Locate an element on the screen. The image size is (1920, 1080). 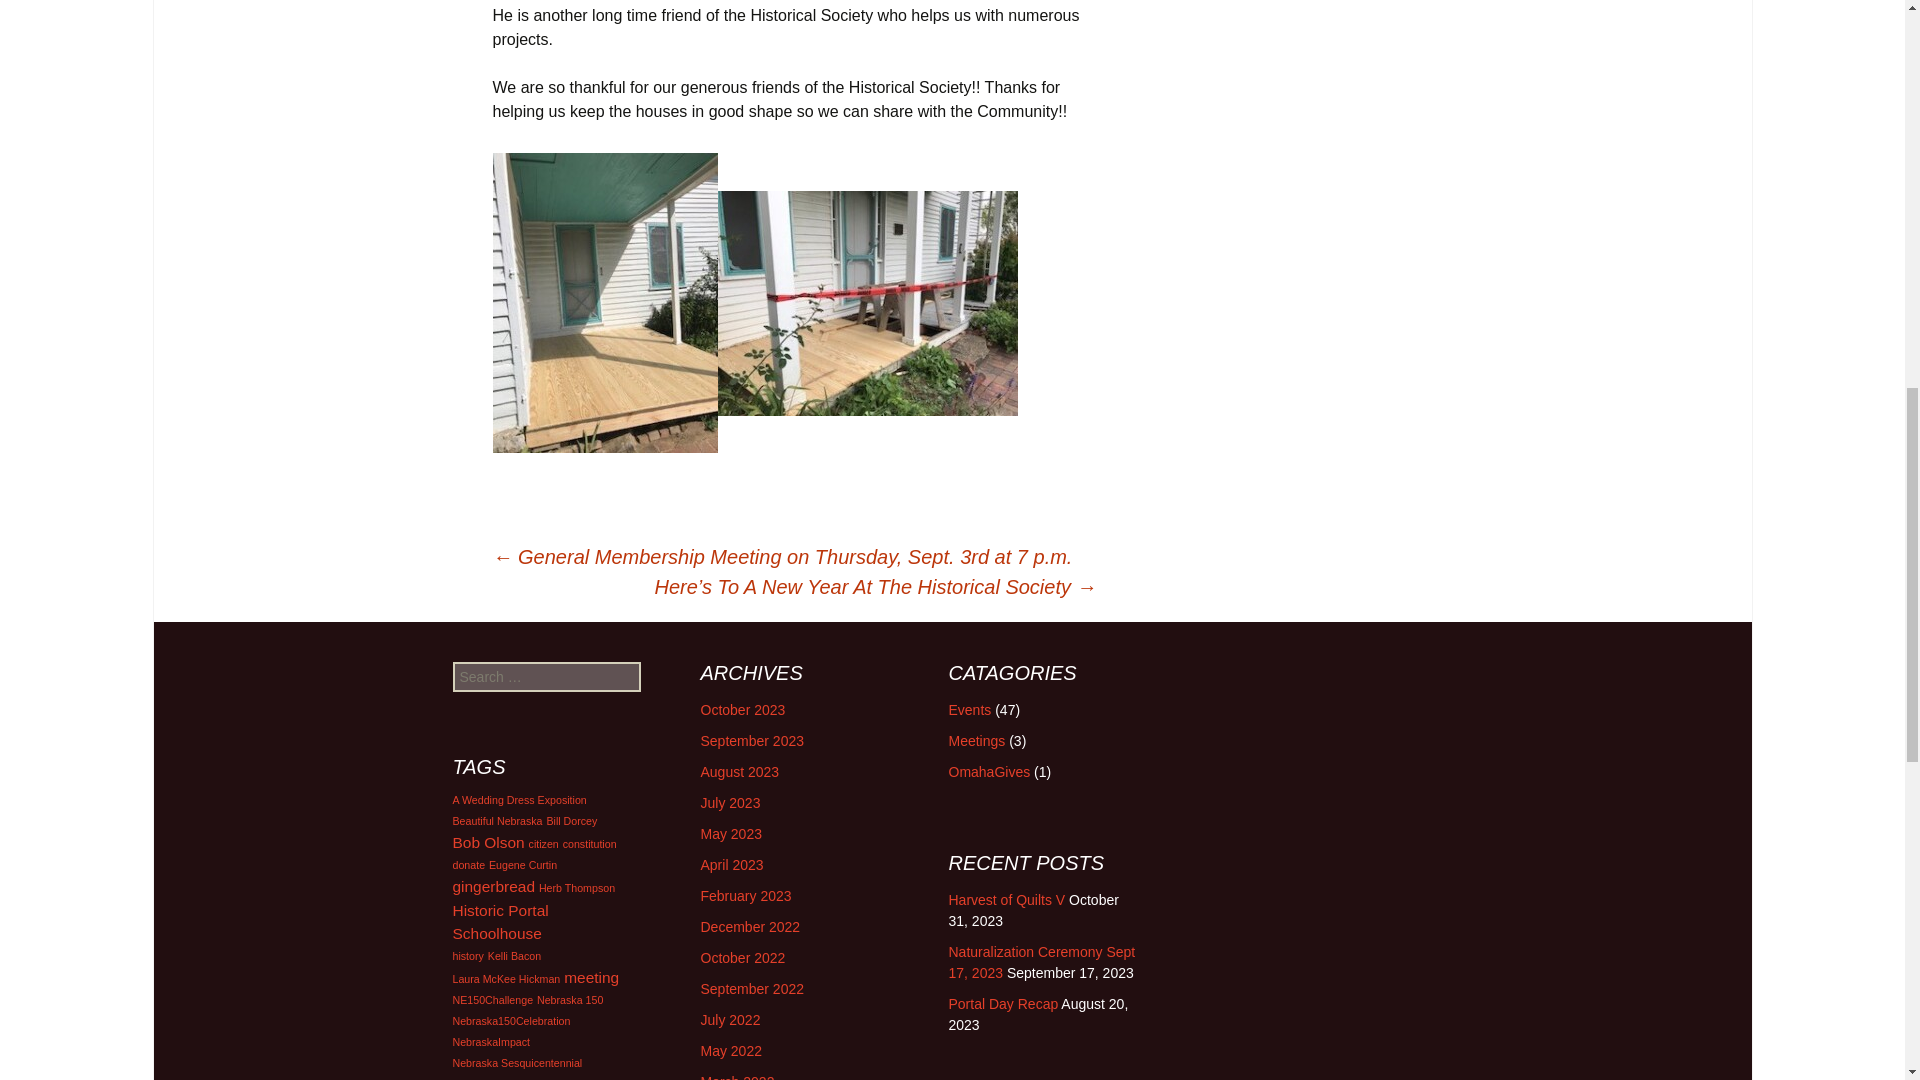
October 2022 is located at coordinates (742, 958).